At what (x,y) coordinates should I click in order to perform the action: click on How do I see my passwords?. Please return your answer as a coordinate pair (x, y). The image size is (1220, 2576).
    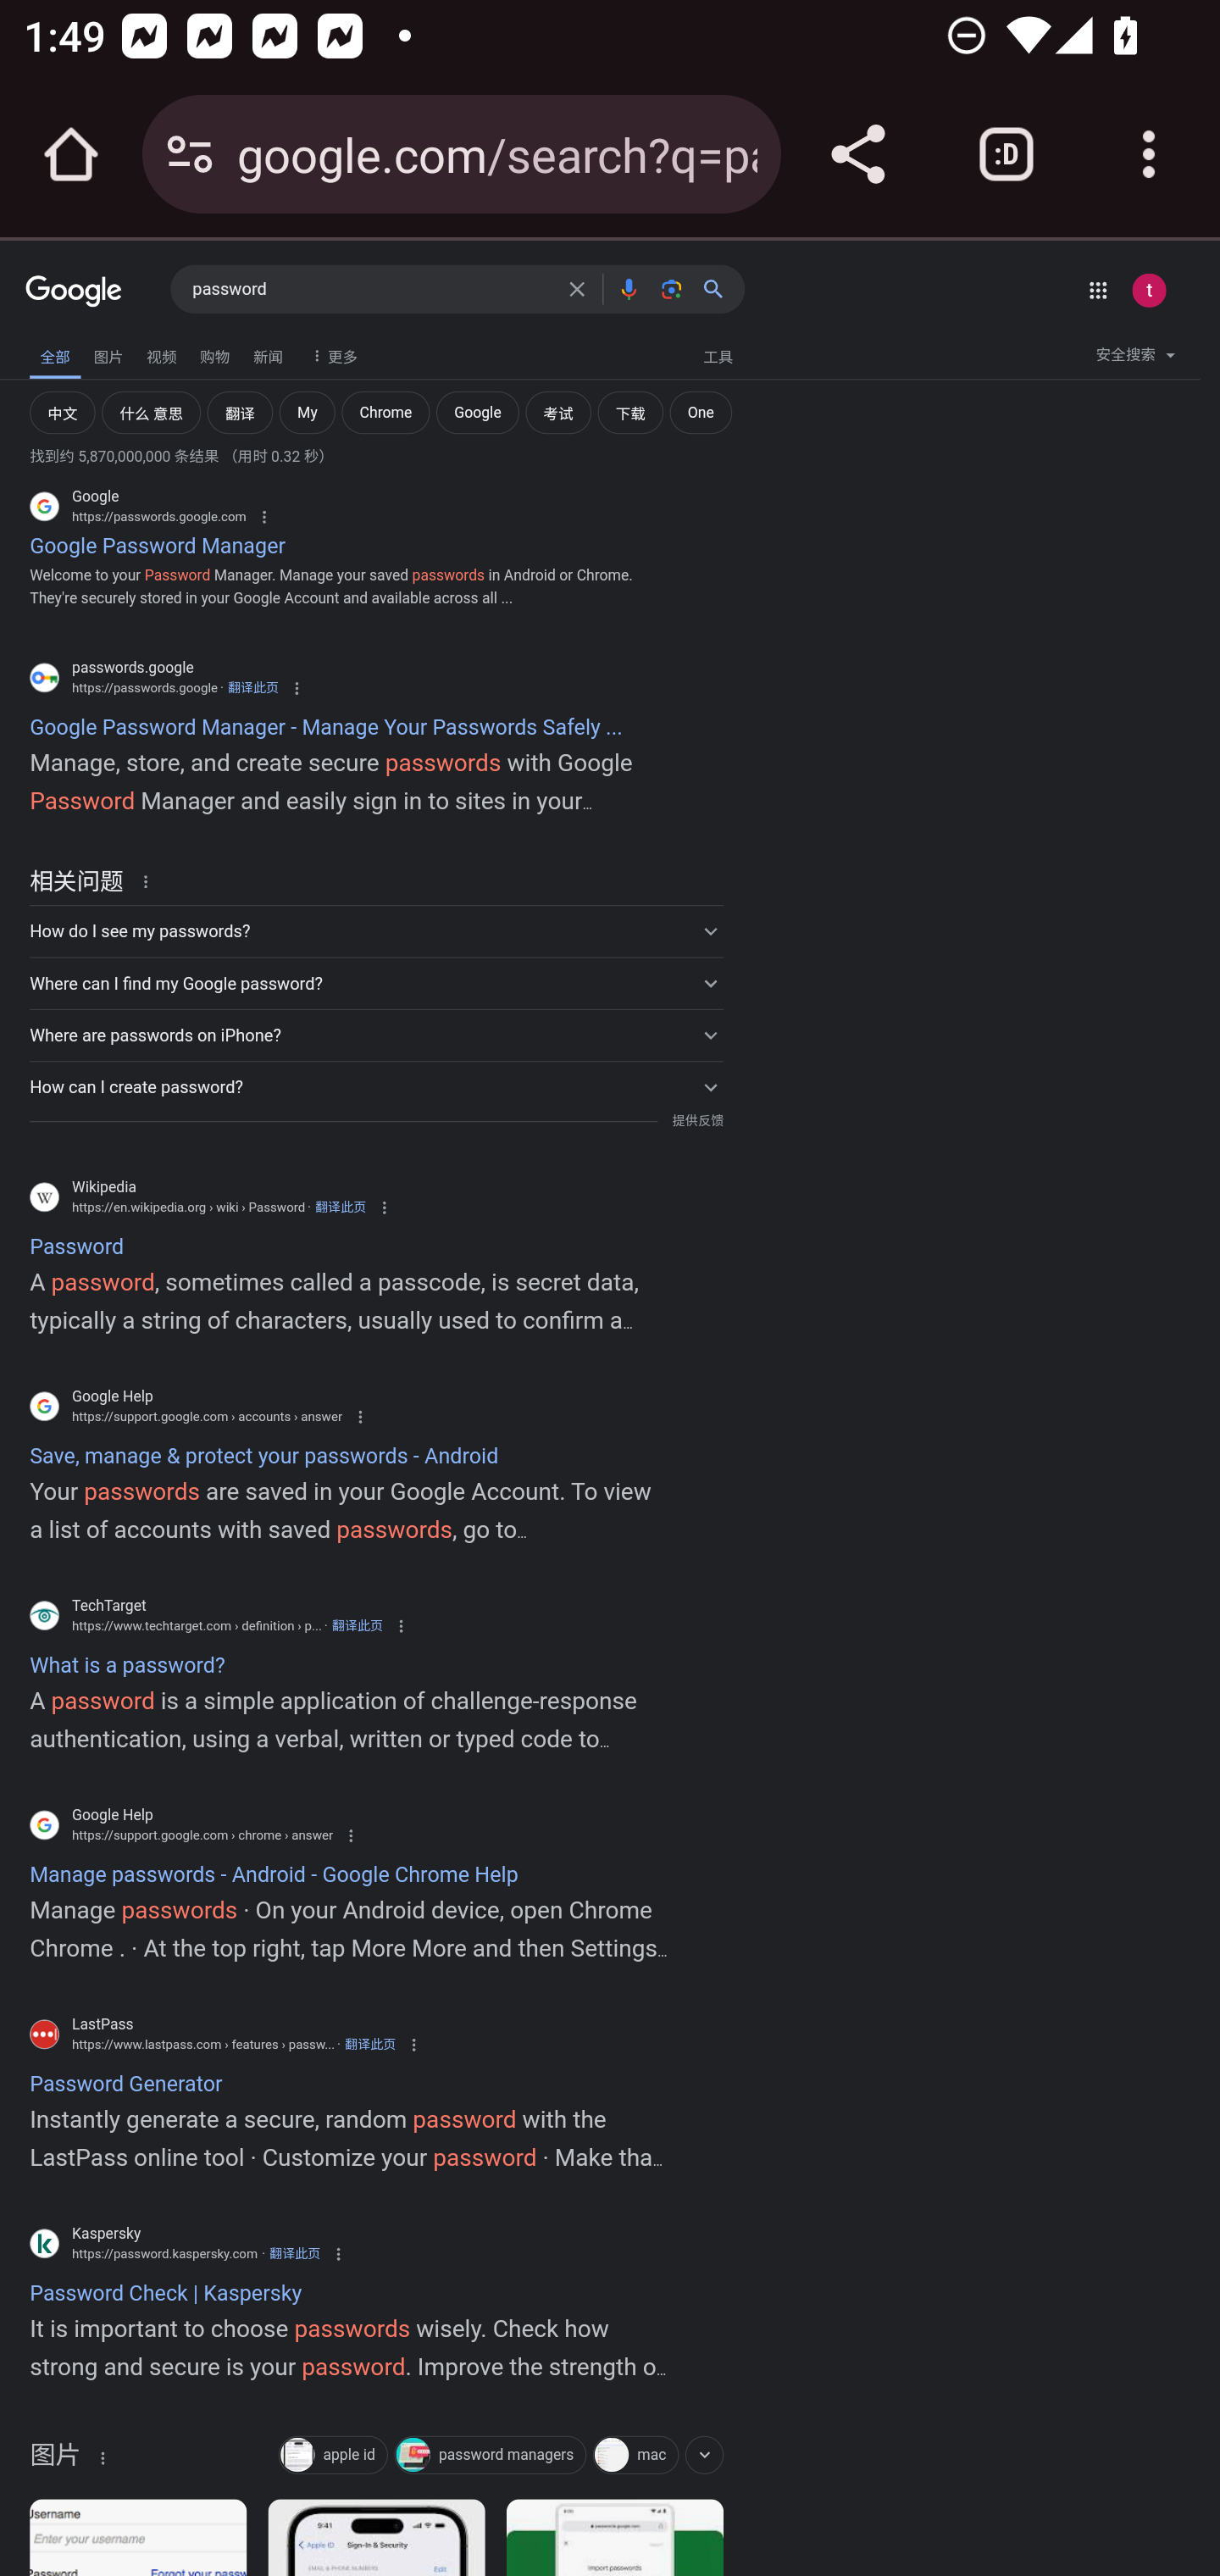
    Looking at the image, I should click on (376, 930).